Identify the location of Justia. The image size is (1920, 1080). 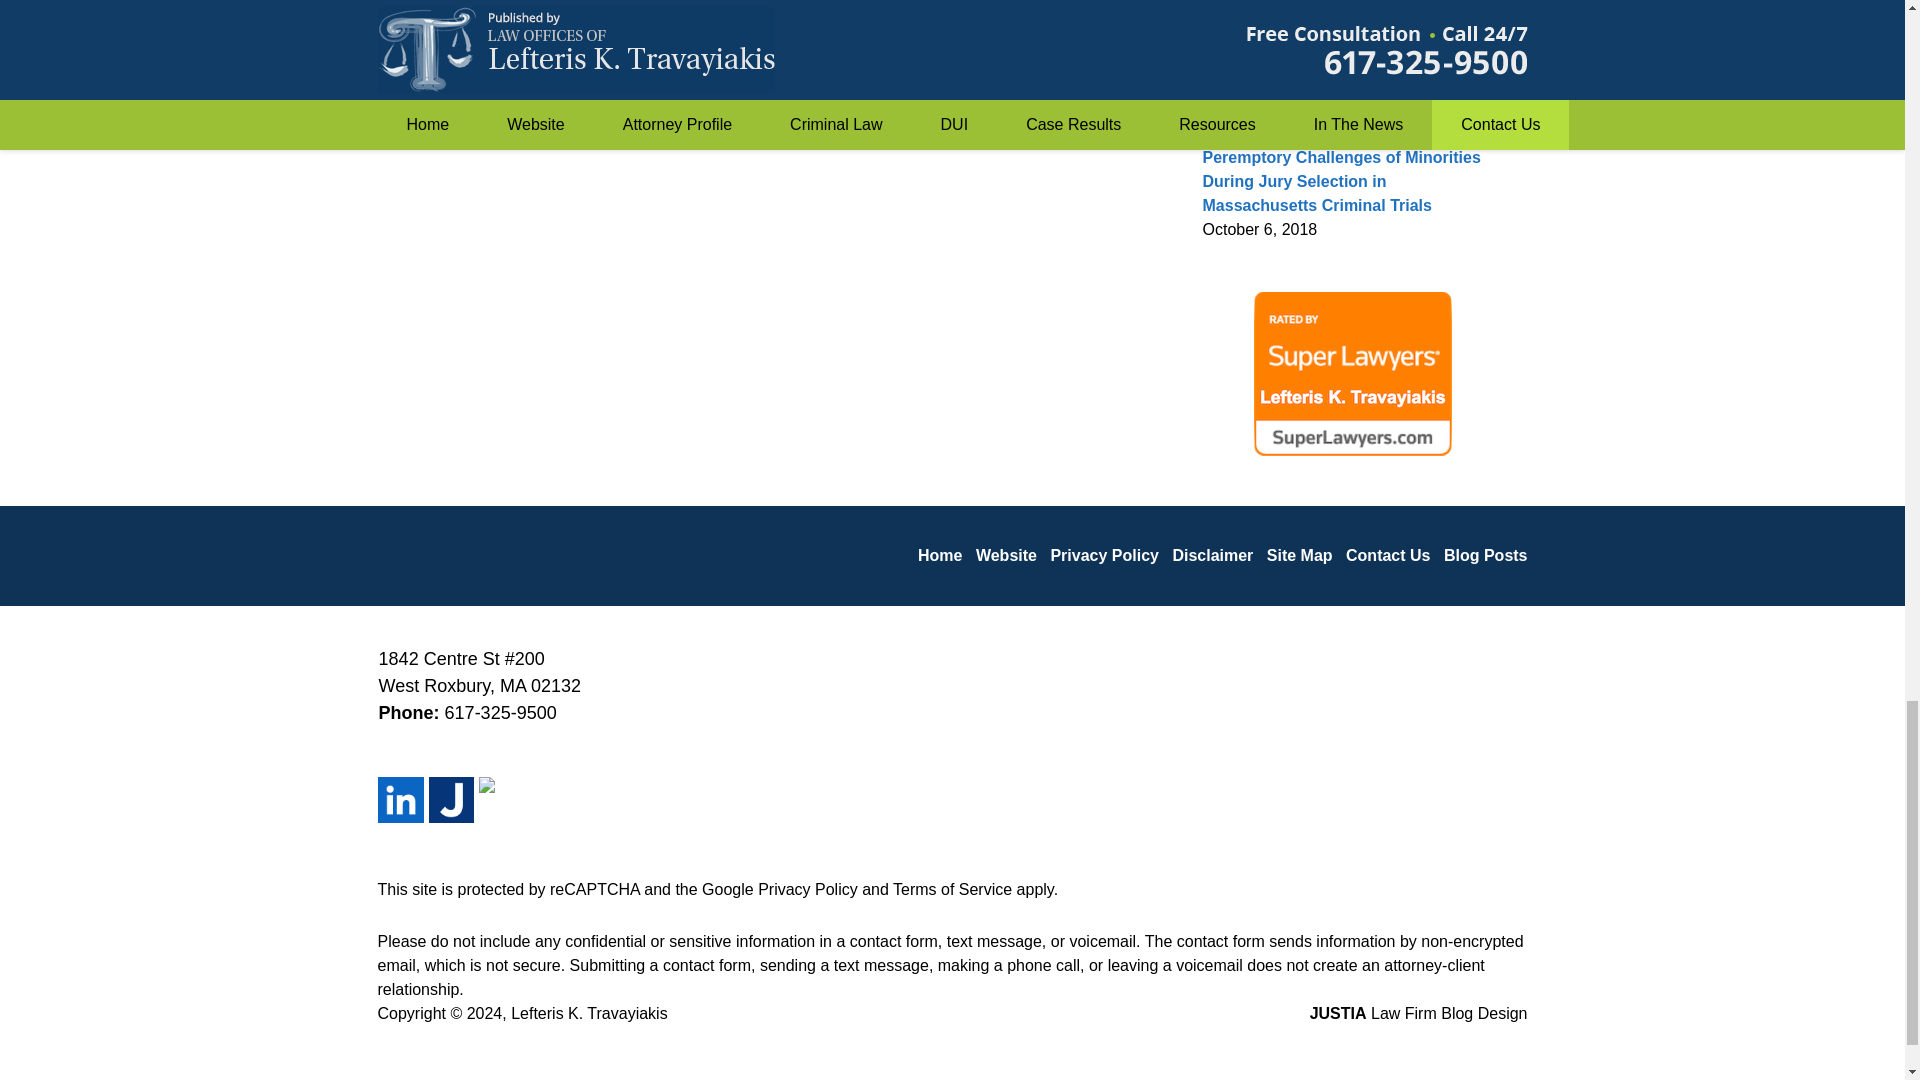
(451, 799).